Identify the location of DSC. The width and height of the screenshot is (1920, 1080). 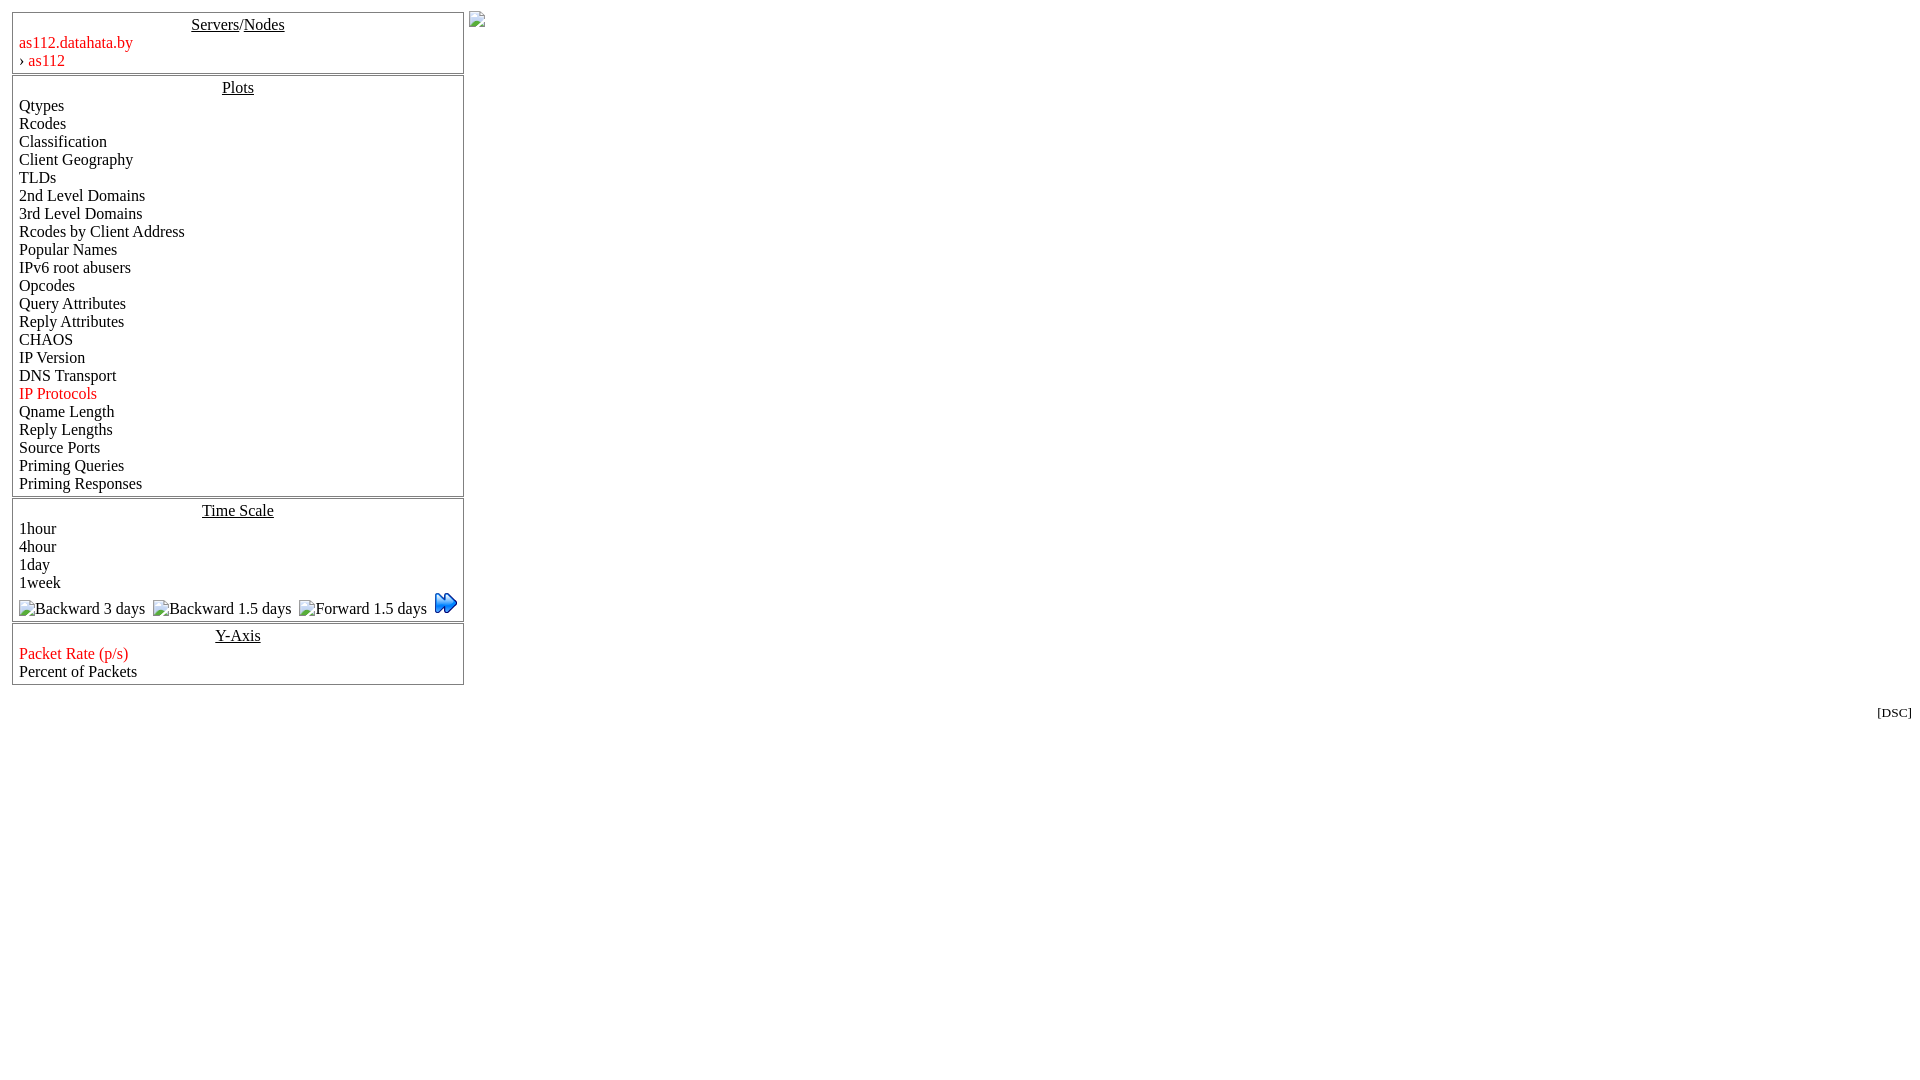
(1895, 712).